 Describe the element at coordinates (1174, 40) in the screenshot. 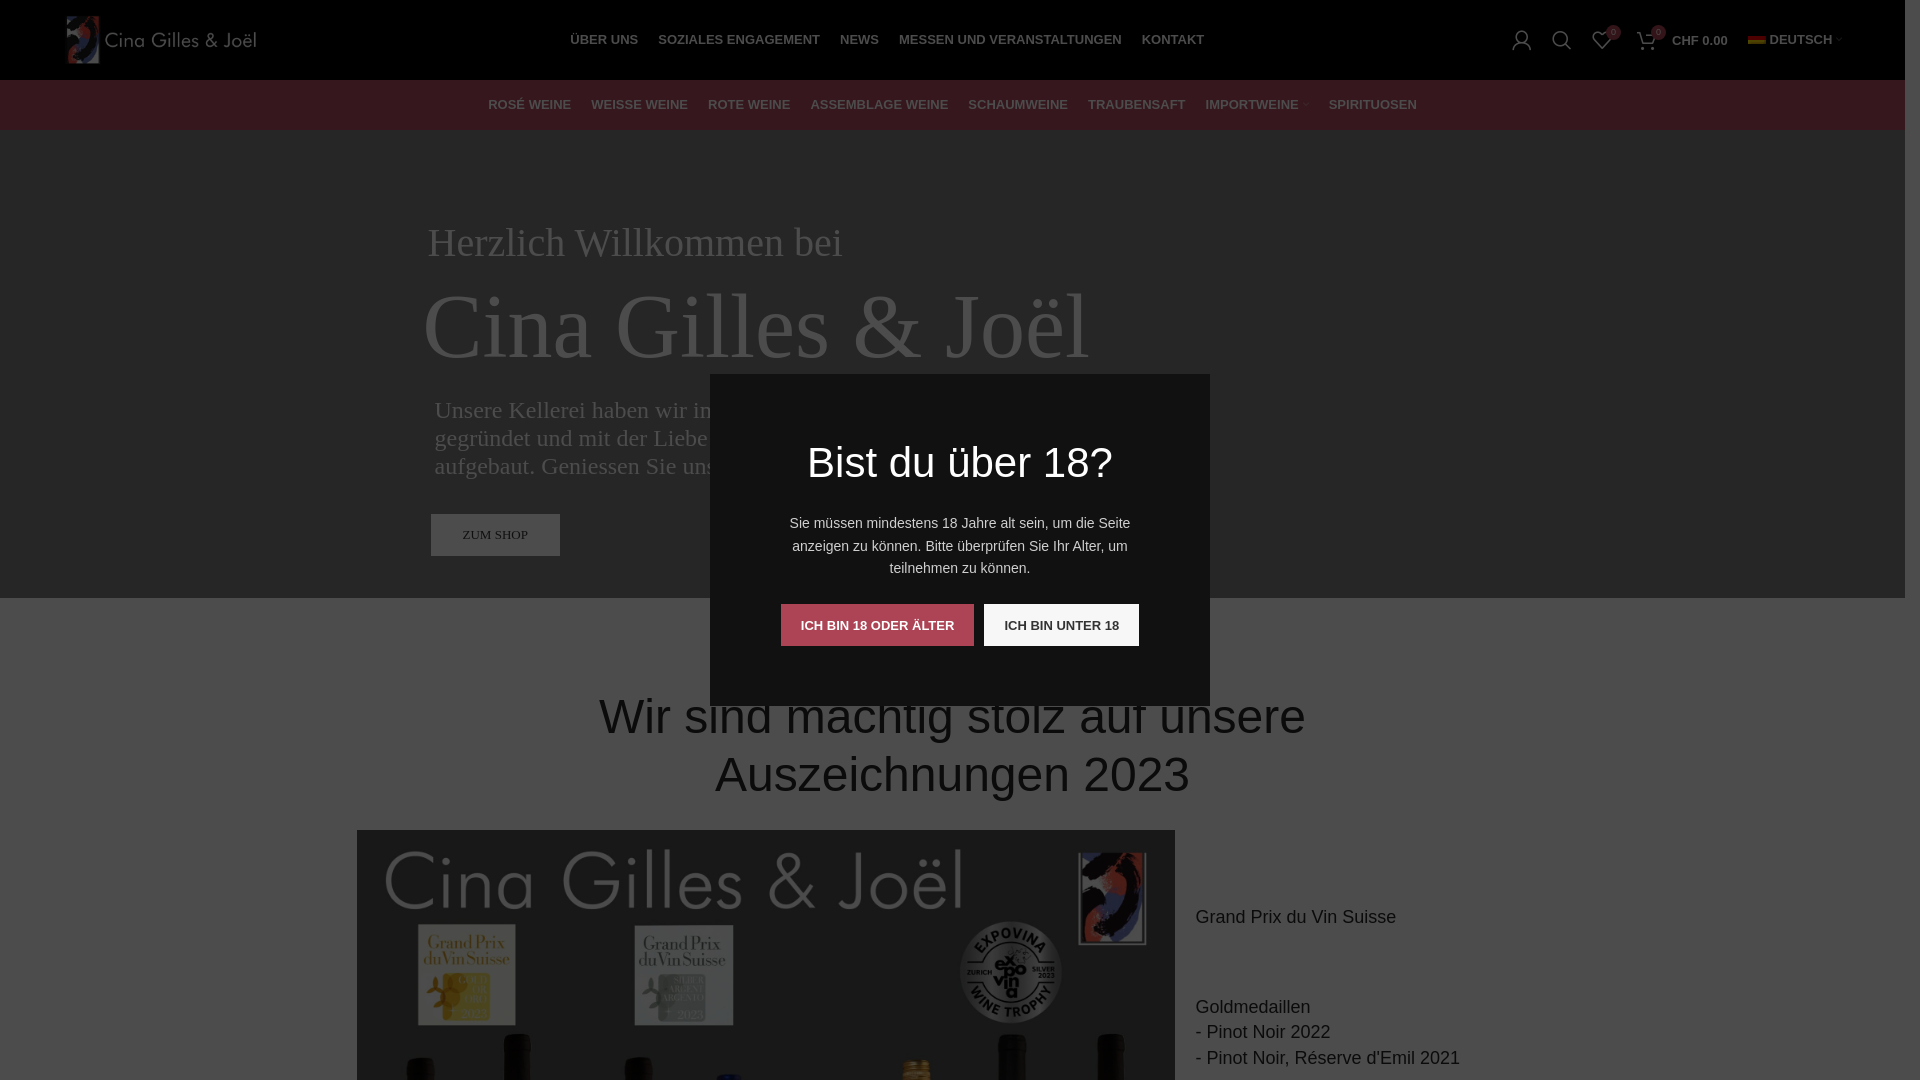

I see `KONTAKT` at that location.